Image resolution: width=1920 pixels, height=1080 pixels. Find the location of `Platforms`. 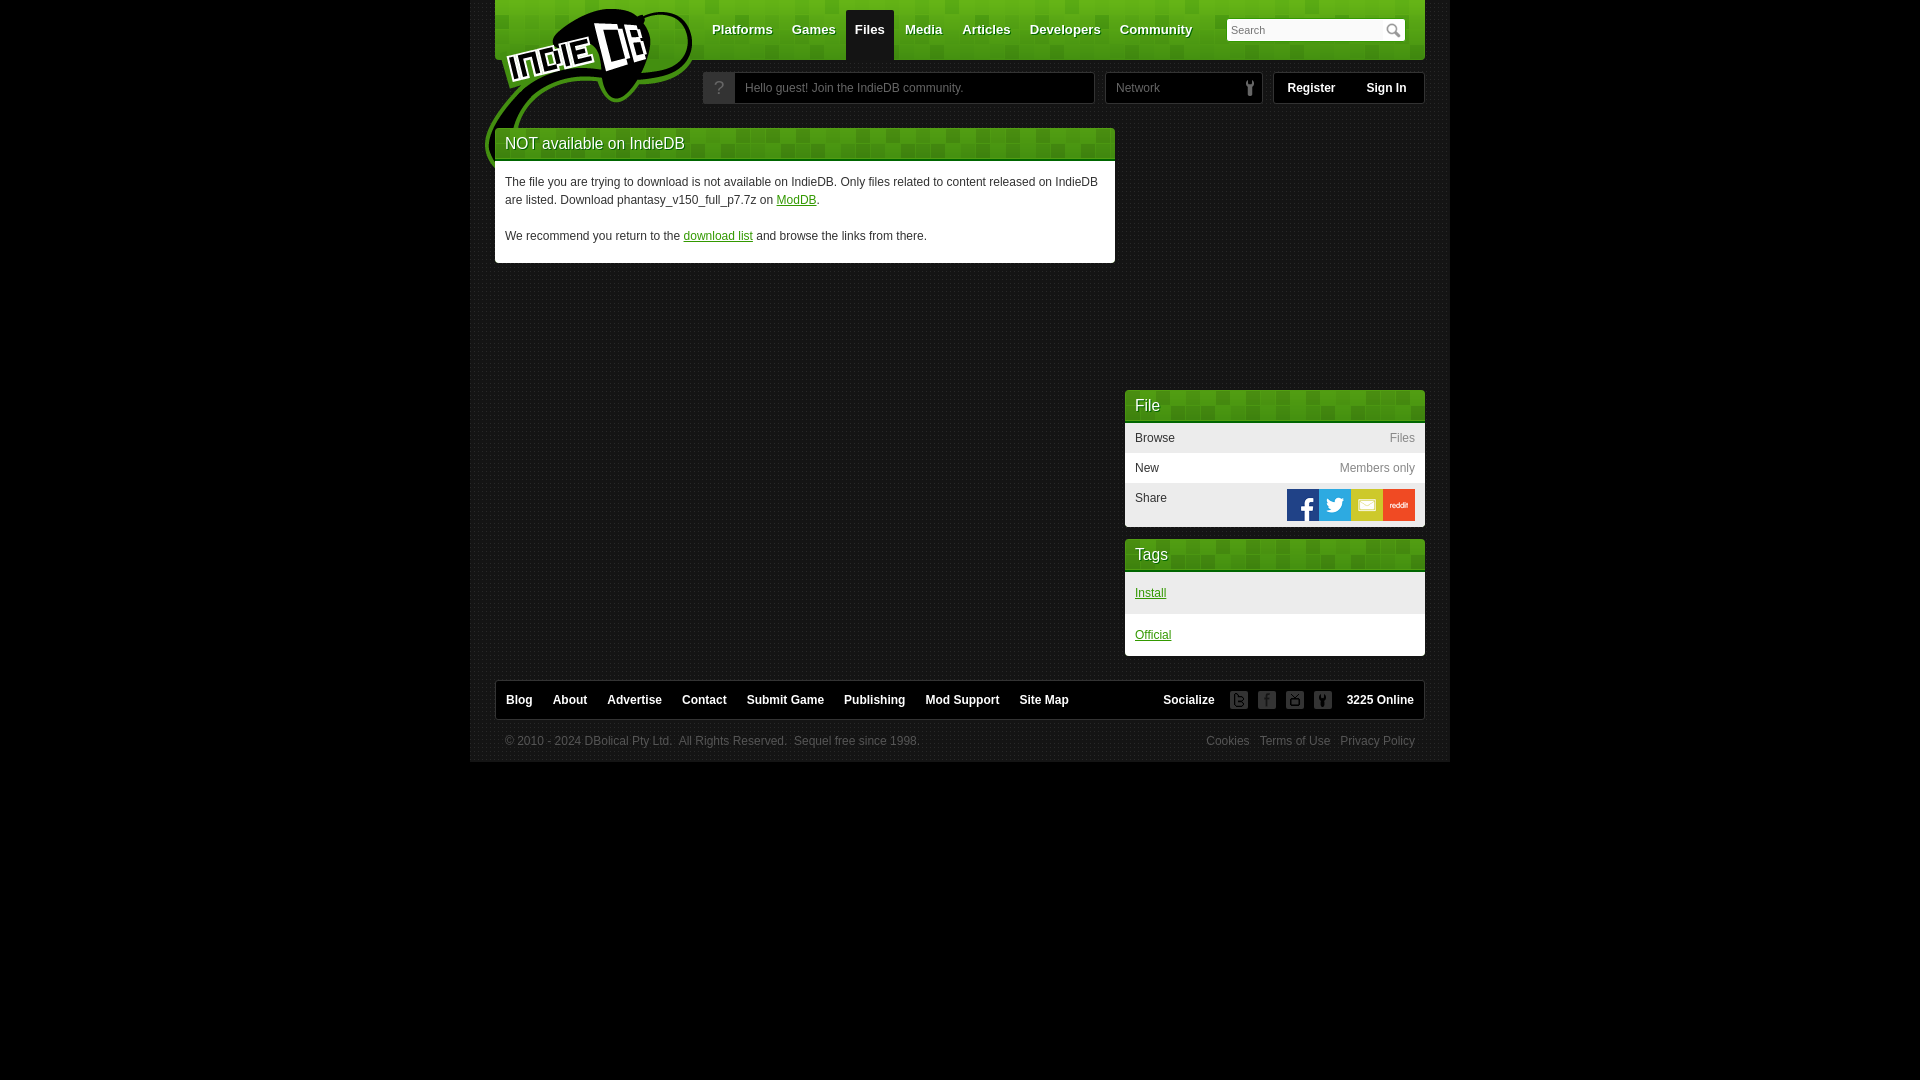

Platforms is located at coordinates (742, 34).